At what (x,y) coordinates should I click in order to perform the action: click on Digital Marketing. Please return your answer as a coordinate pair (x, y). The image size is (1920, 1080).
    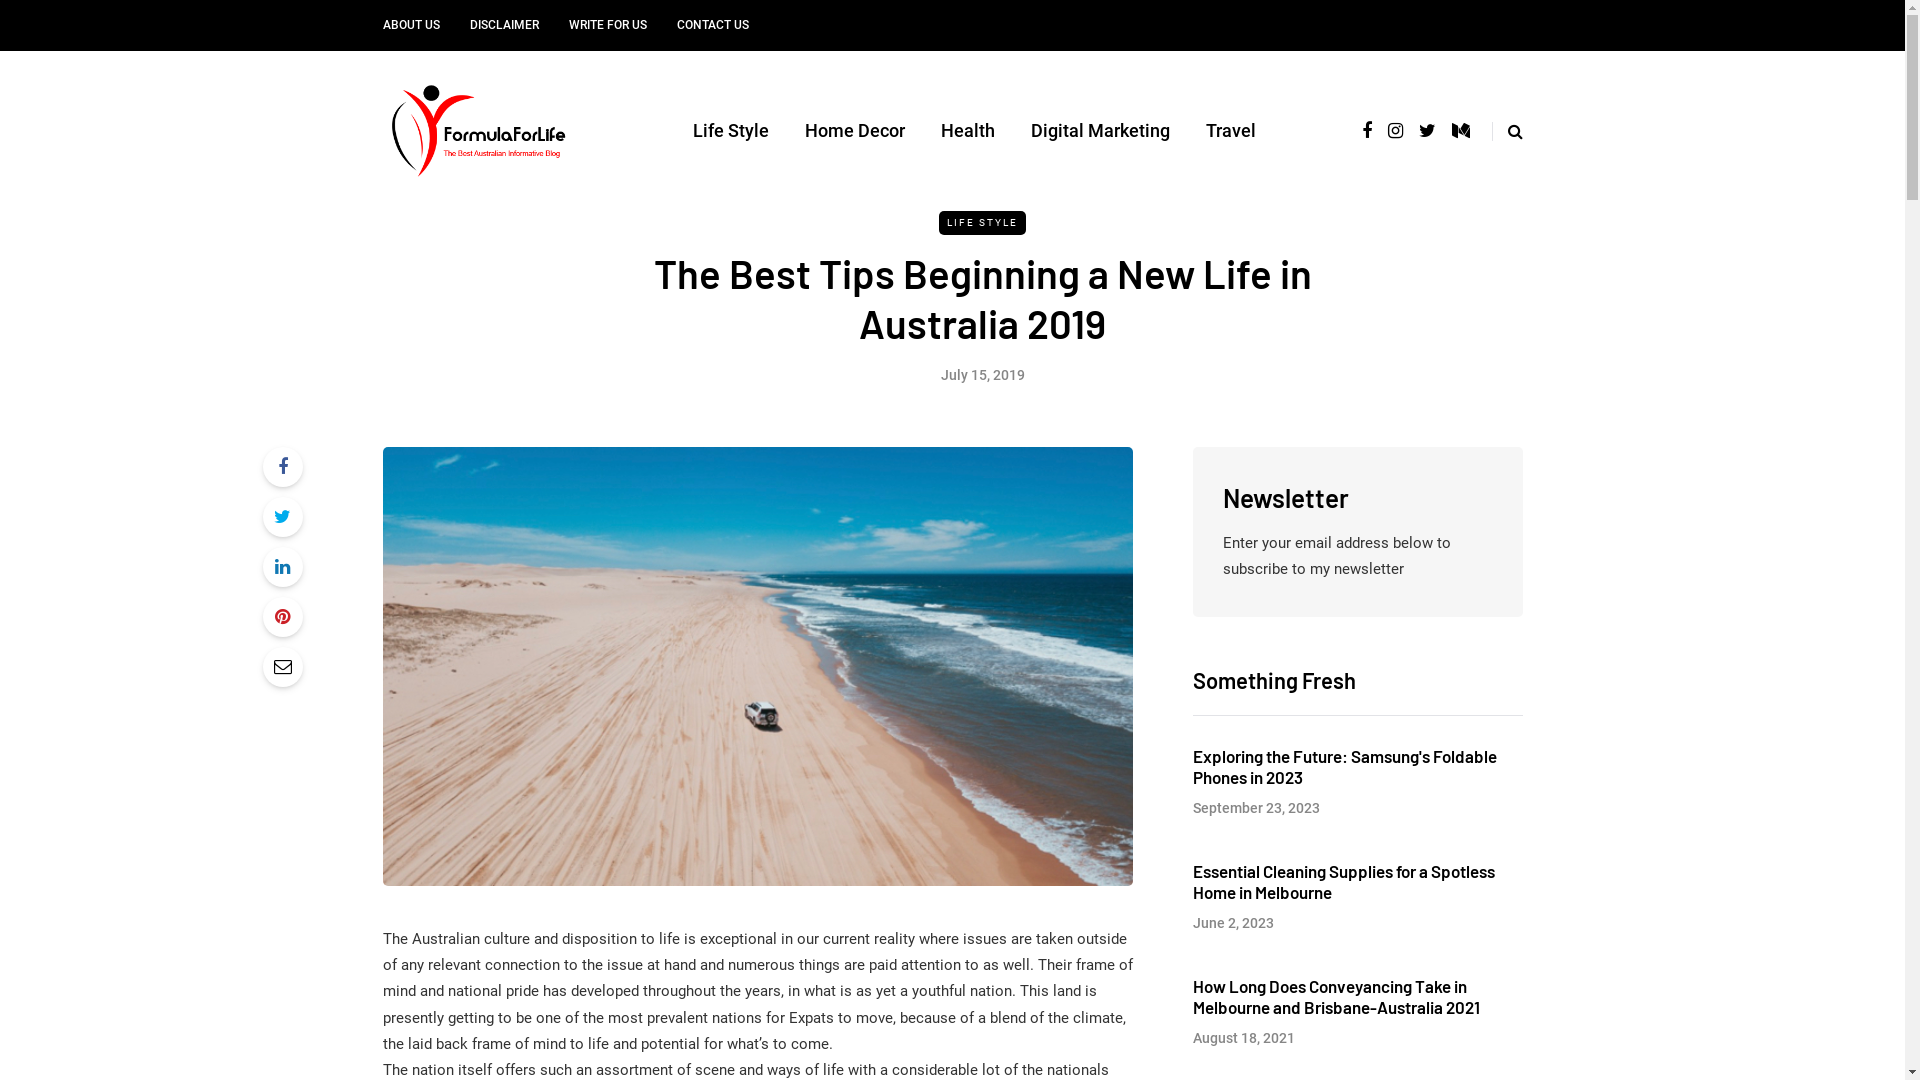
    Looking at the image, I should click on (1100, 131).